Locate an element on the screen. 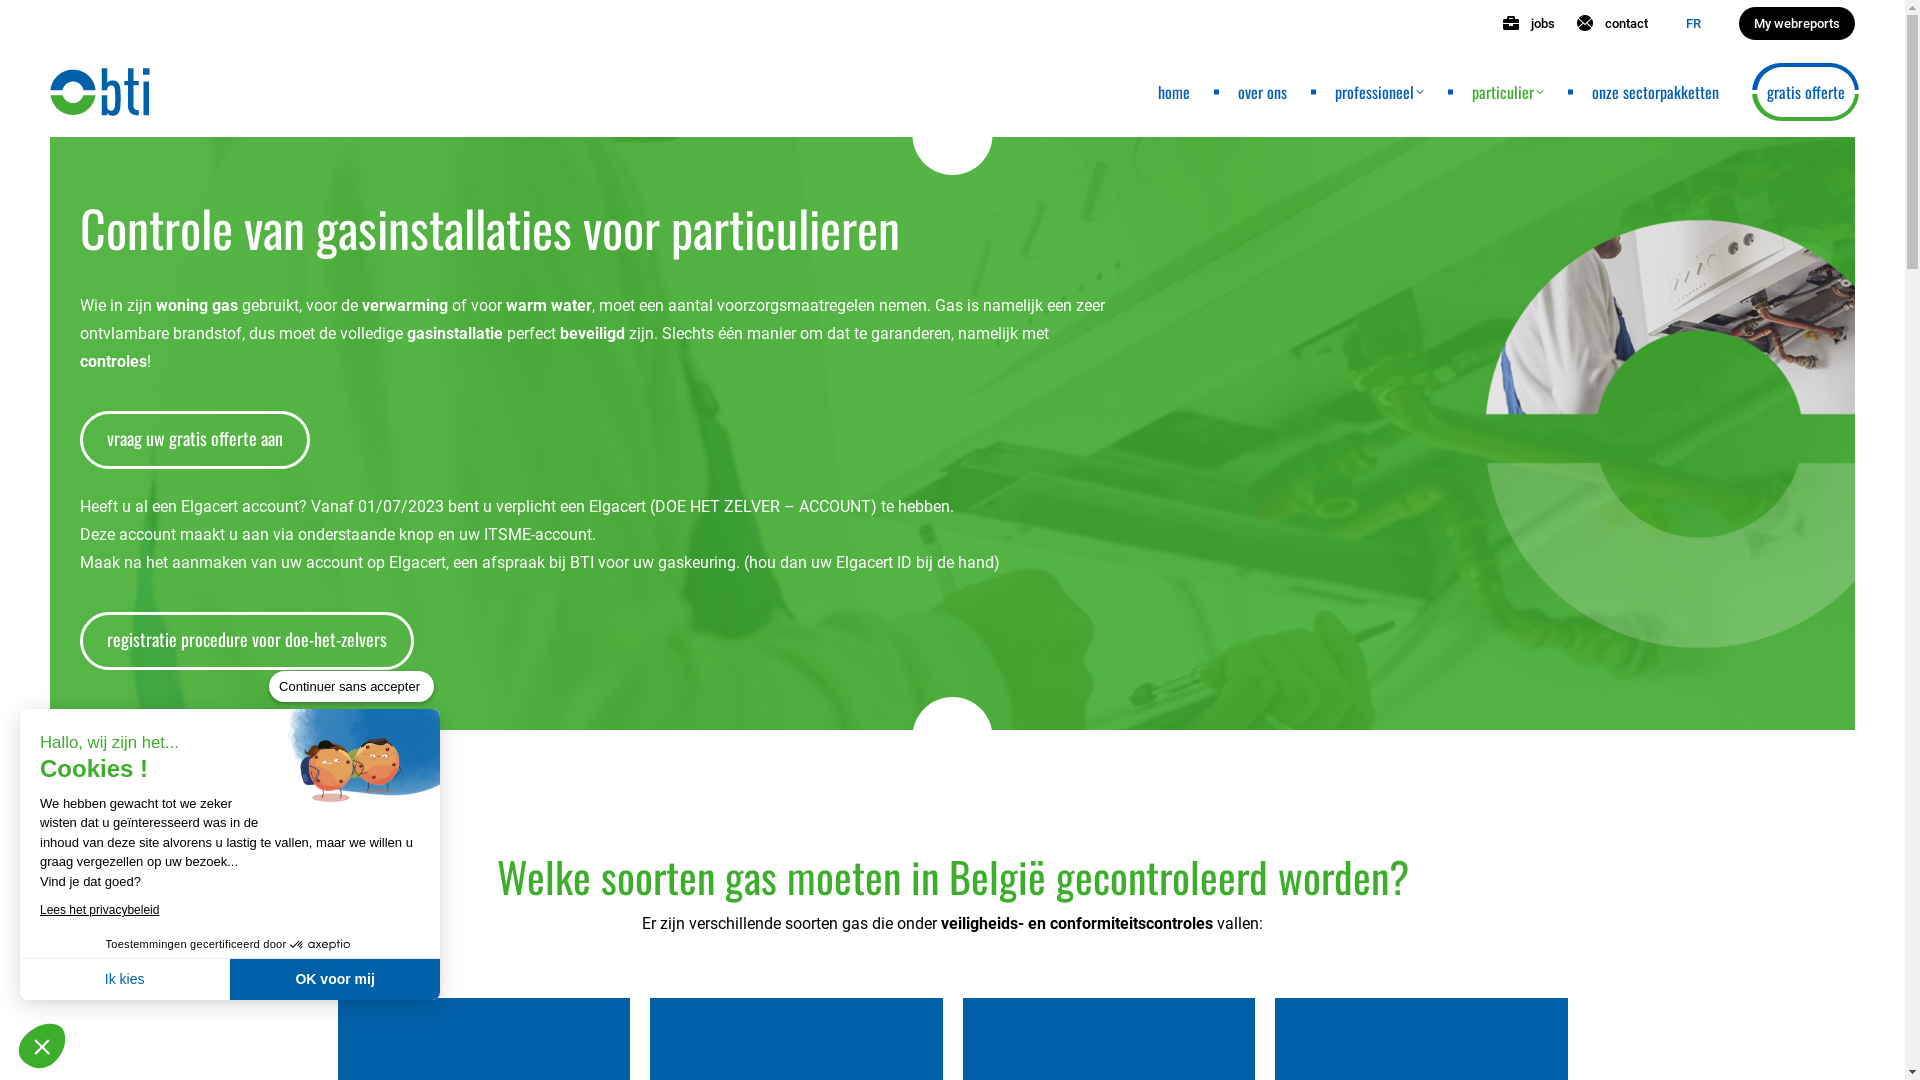 Image resolution: width=1920 pixels, height=1080 pixels. part-gaz is located at coordinates (1669, 434).